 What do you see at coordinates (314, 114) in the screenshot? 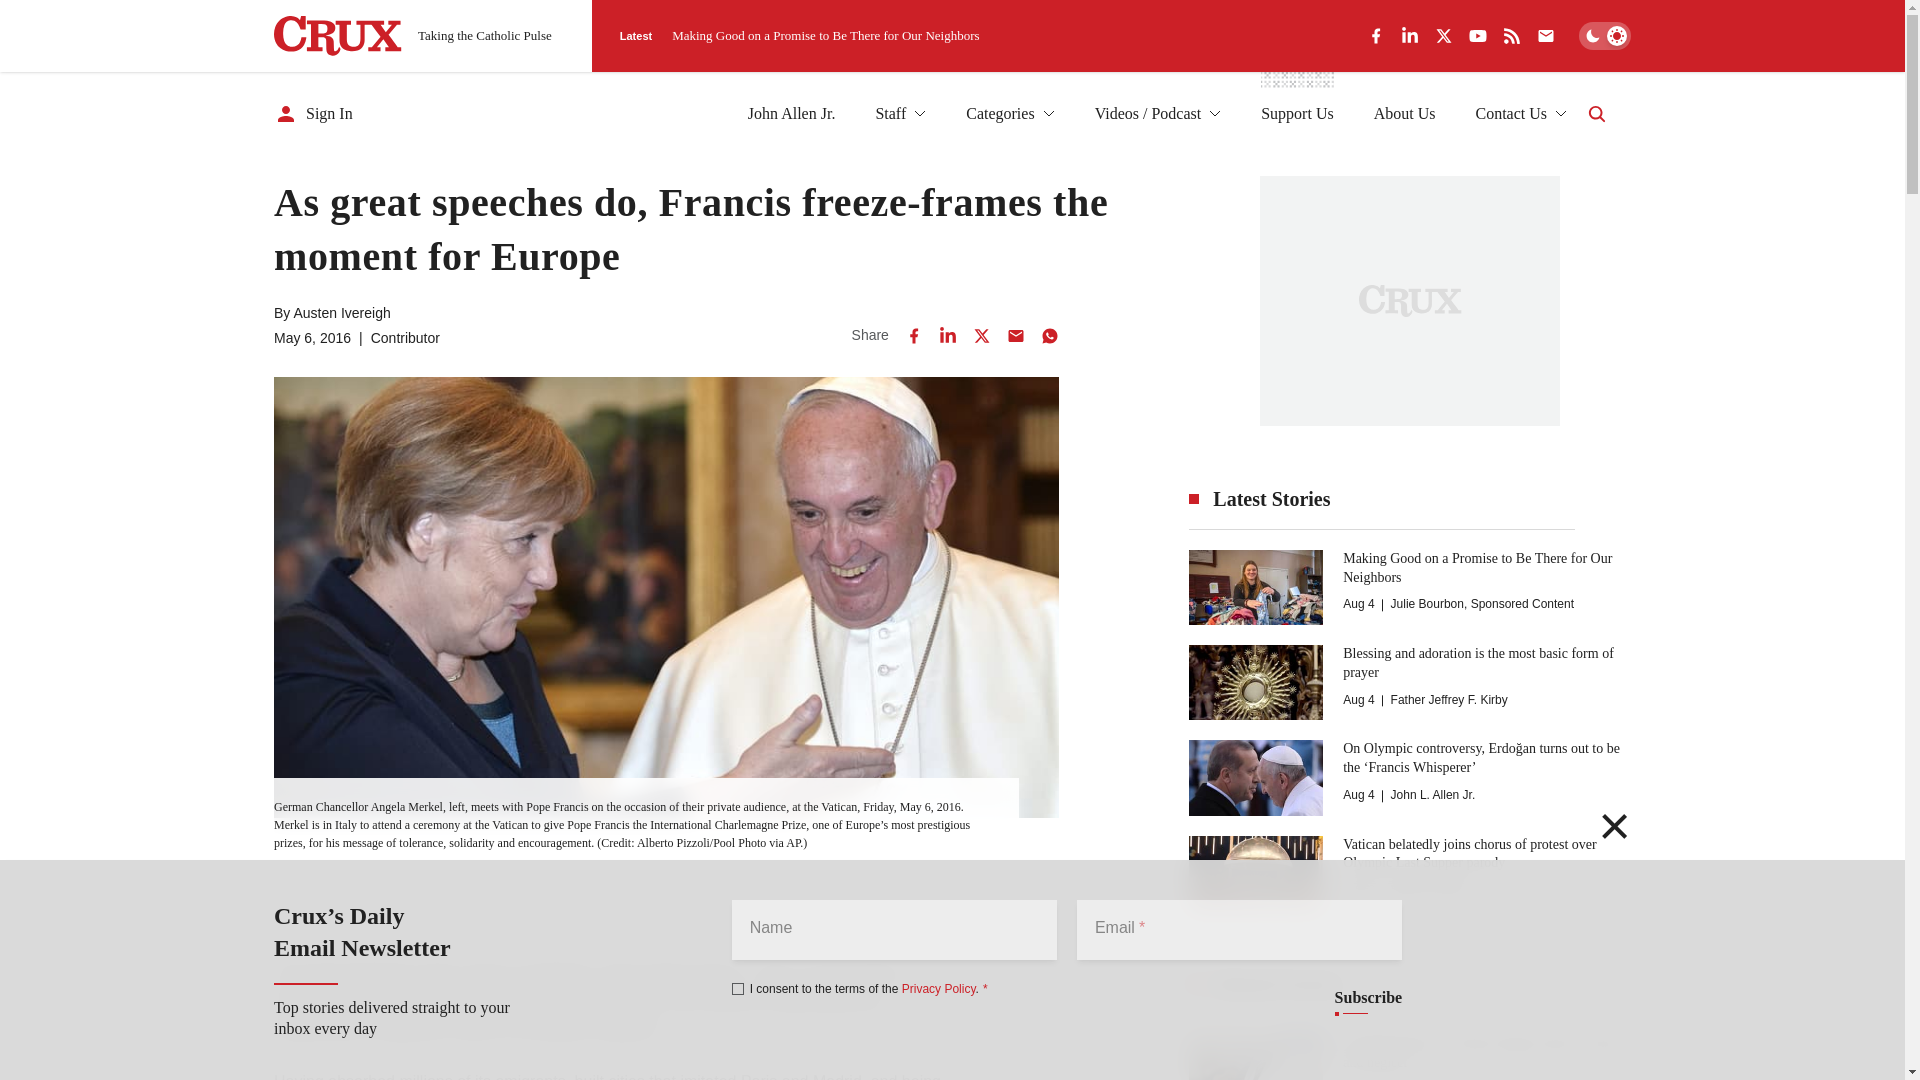
I see `Sign In` at bounding box center [314, 114].